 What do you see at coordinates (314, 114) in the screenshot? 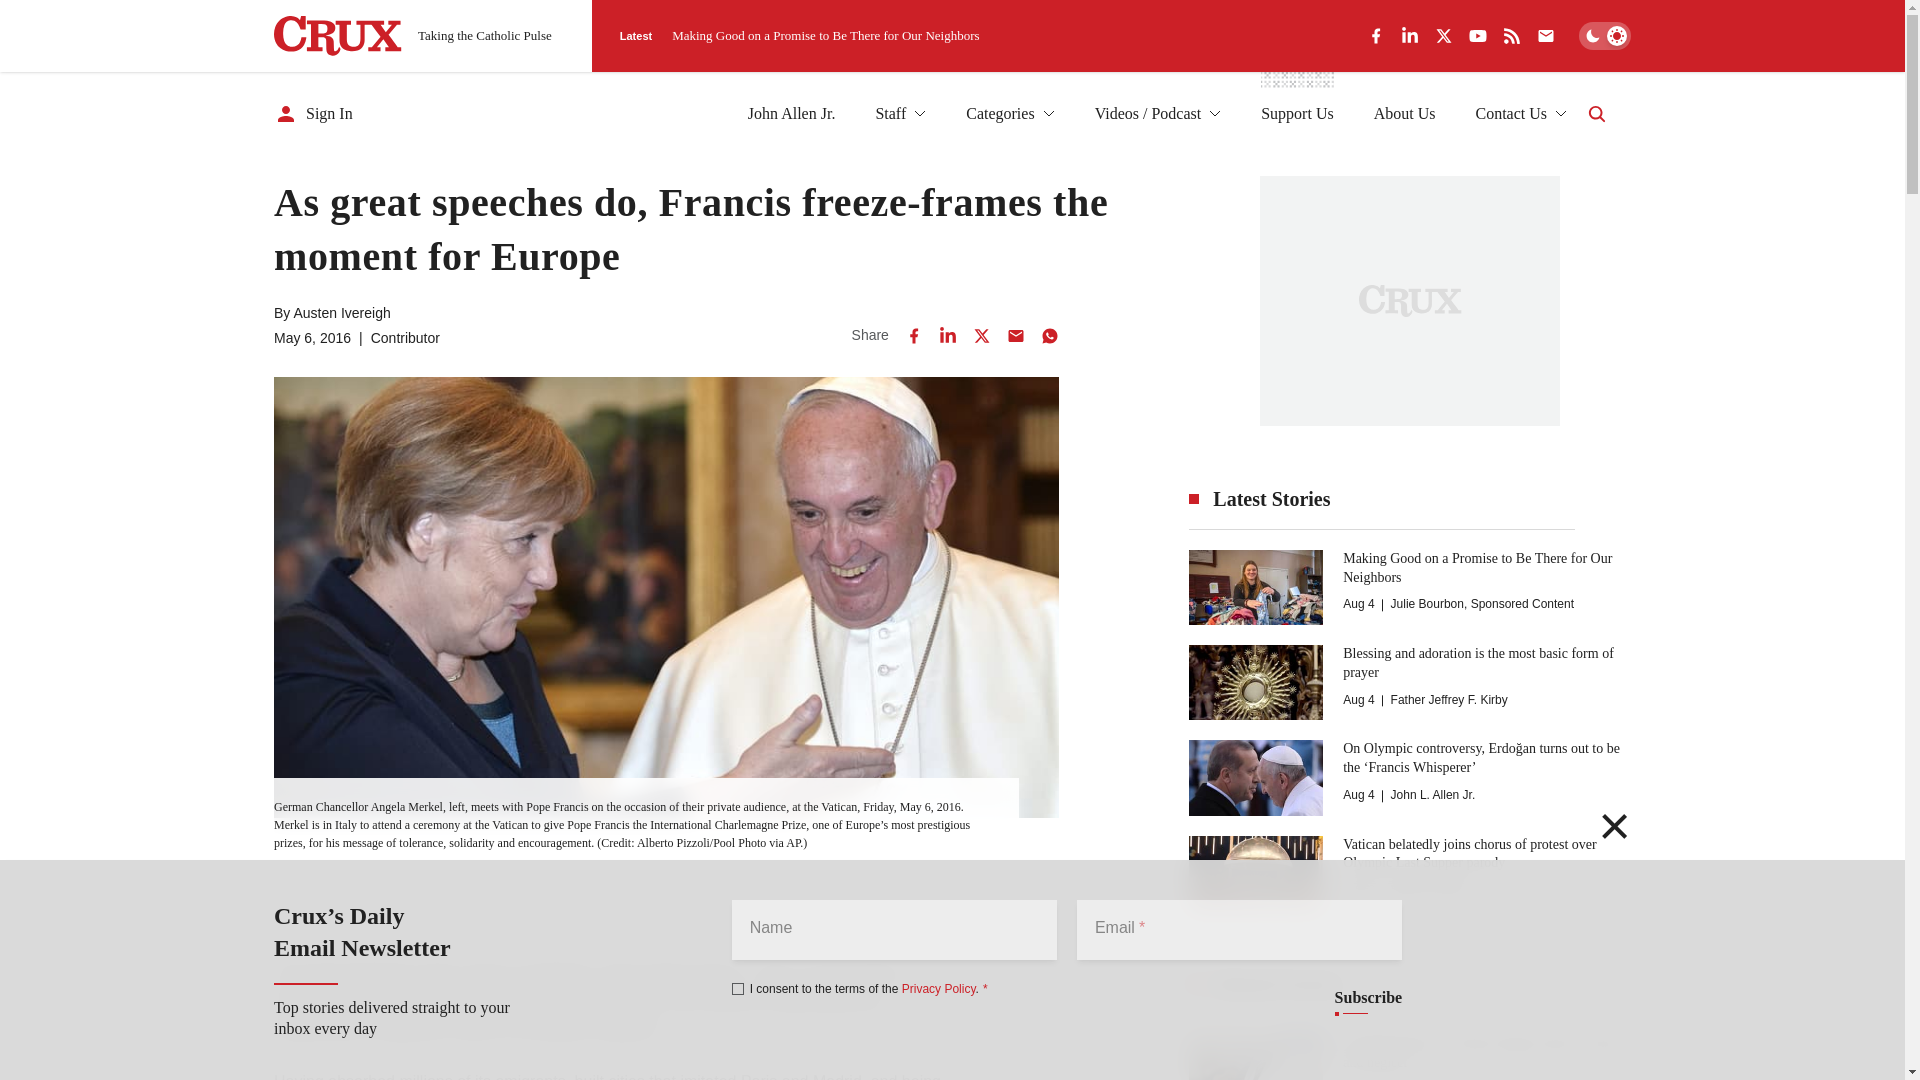
I see `Sign In` at bounding box center [314, 114].